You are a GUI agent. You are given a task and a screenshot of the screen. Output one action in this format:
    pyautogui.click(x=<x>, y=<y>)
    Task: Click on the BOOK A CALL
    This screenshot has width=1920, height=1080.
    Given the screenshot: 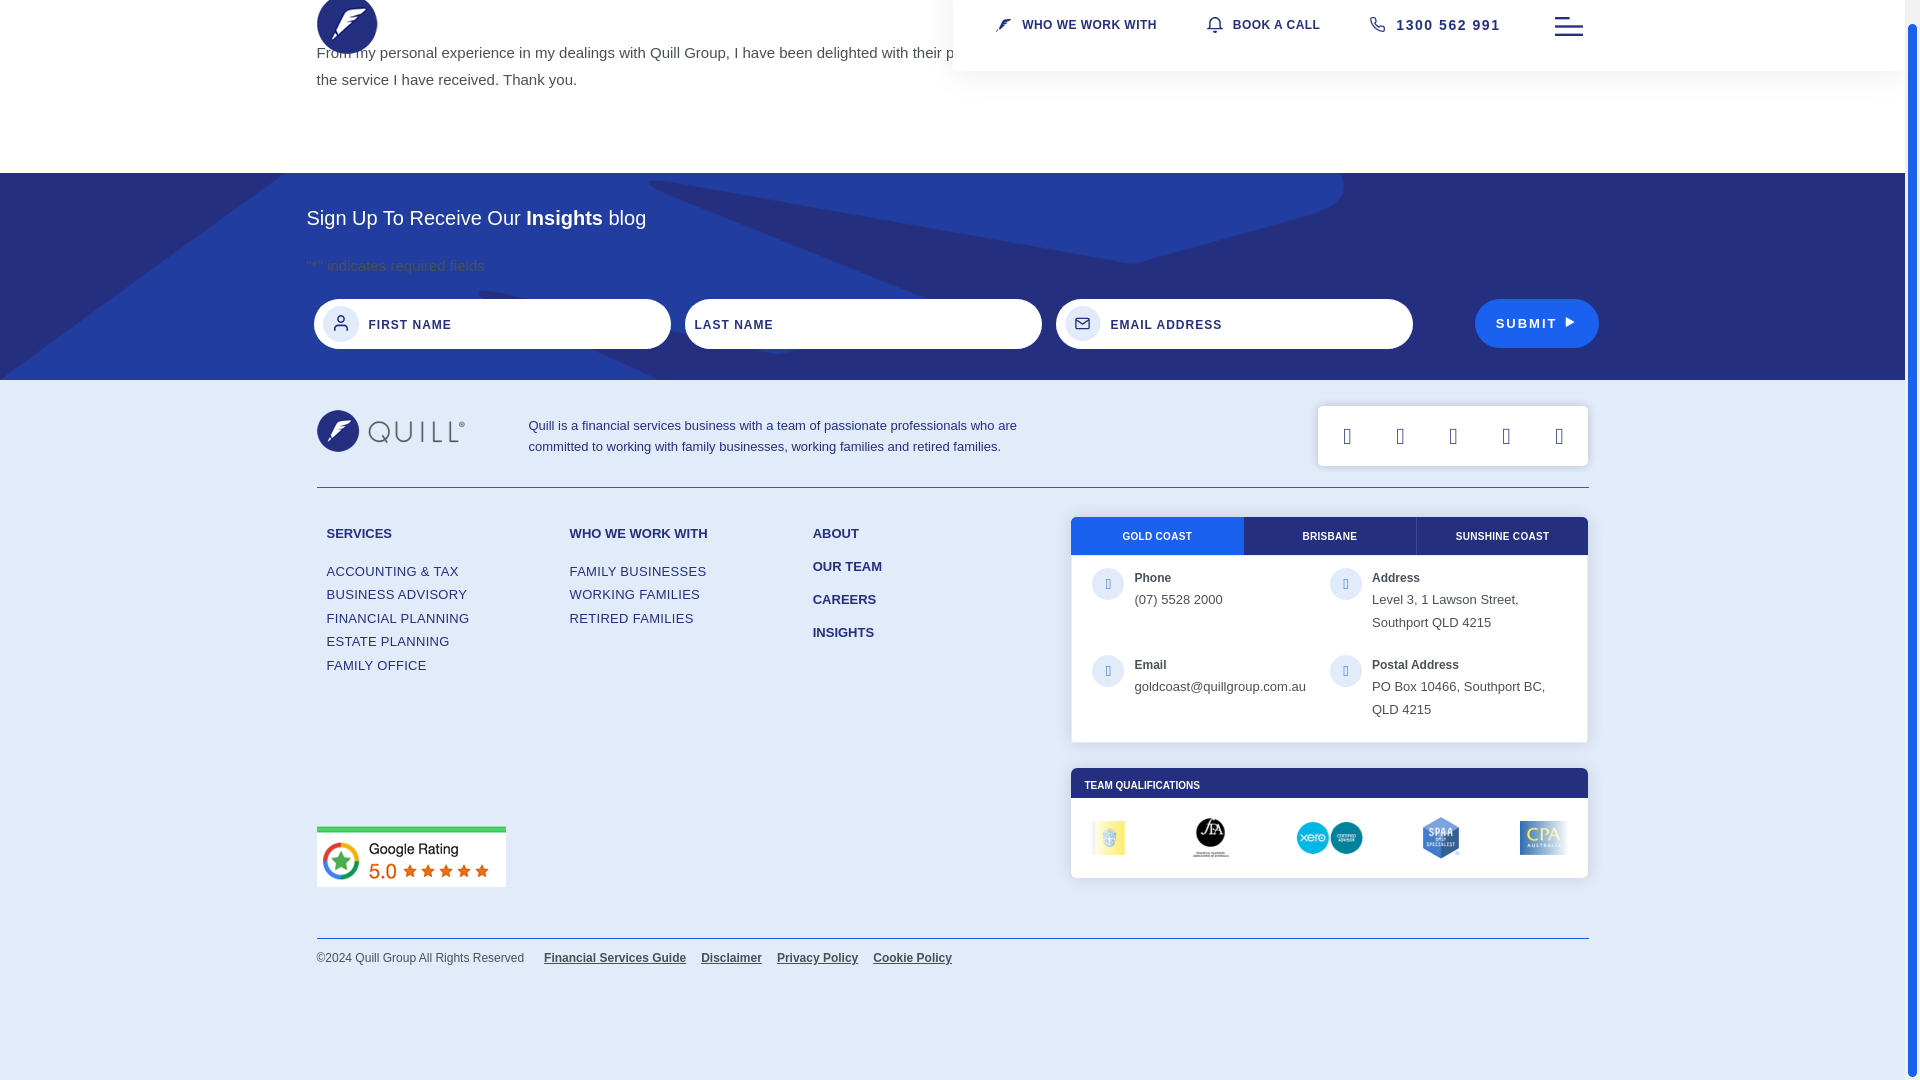 What is the action you would take?
    pyautogui.click(x=1276, y=24)
    